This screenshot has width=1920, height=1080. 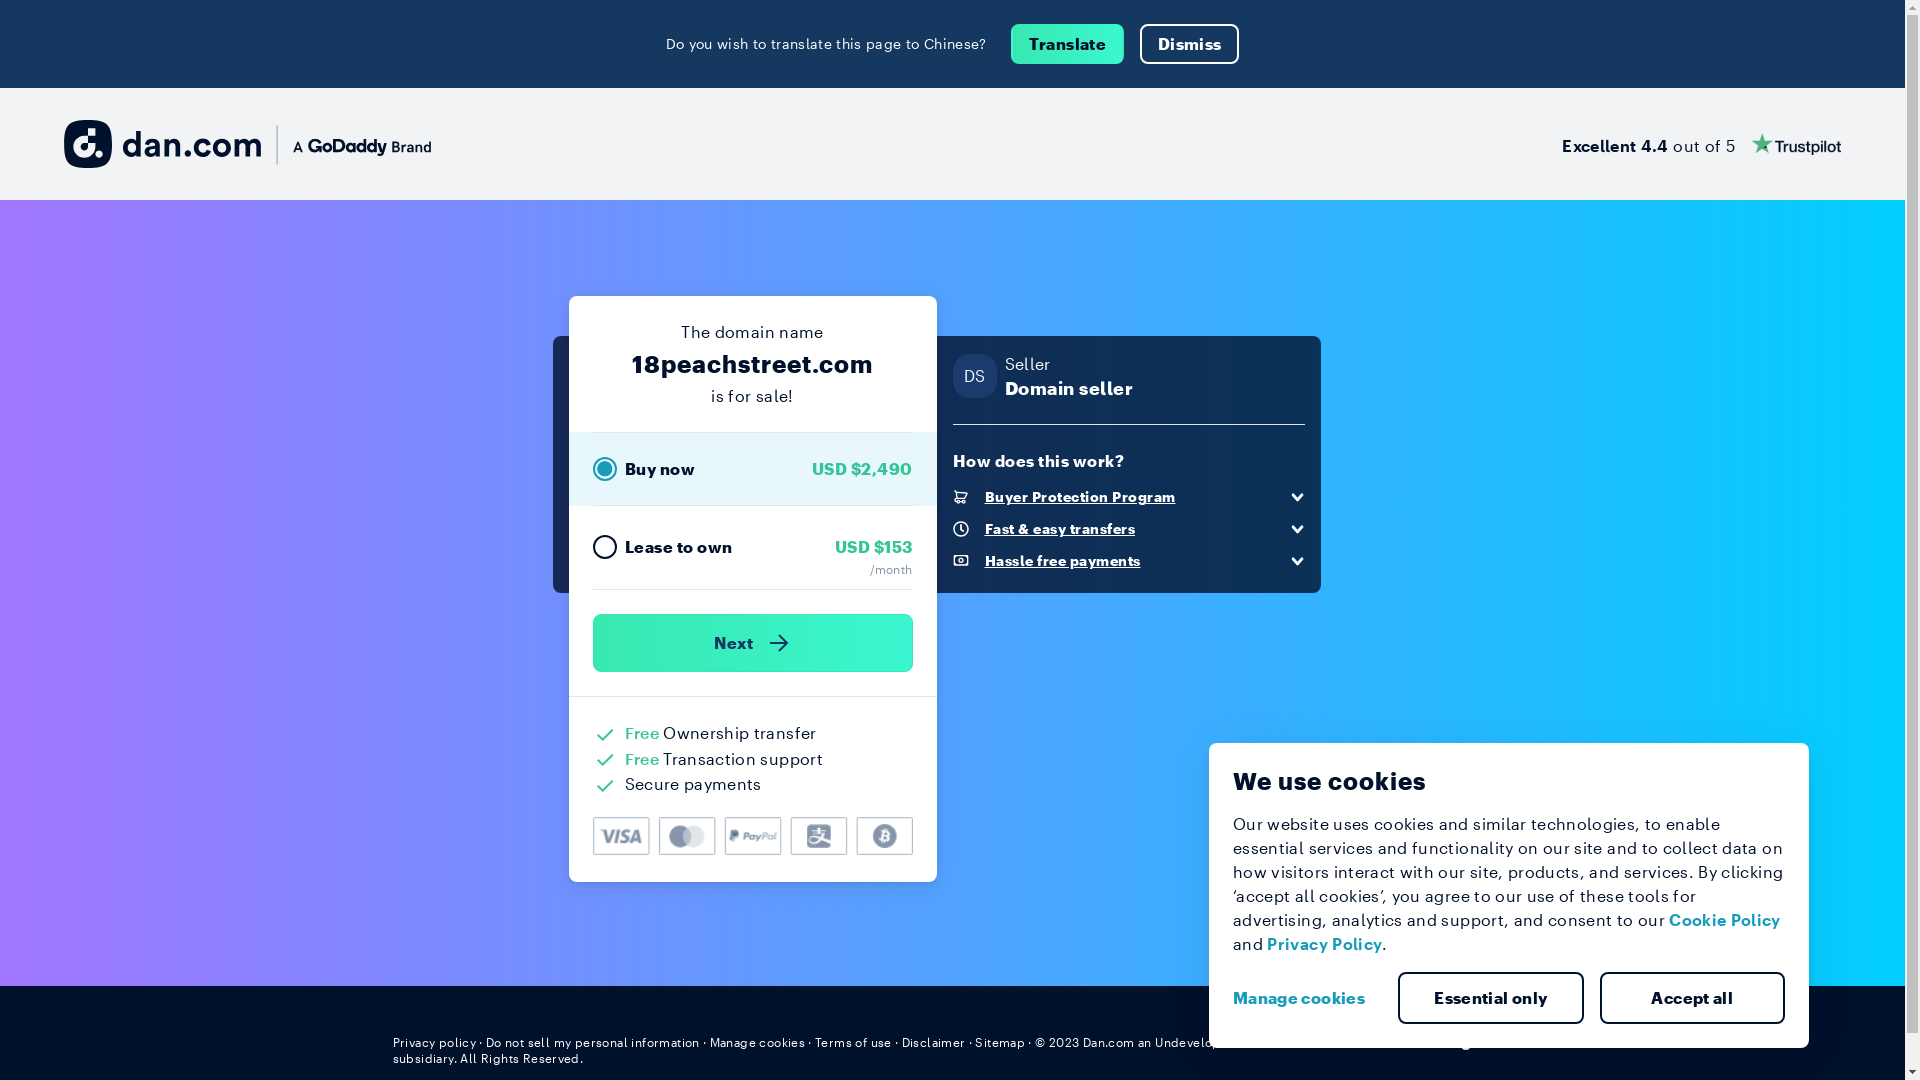 I want to click on Manage cookies, so click(x=758, y=1042).